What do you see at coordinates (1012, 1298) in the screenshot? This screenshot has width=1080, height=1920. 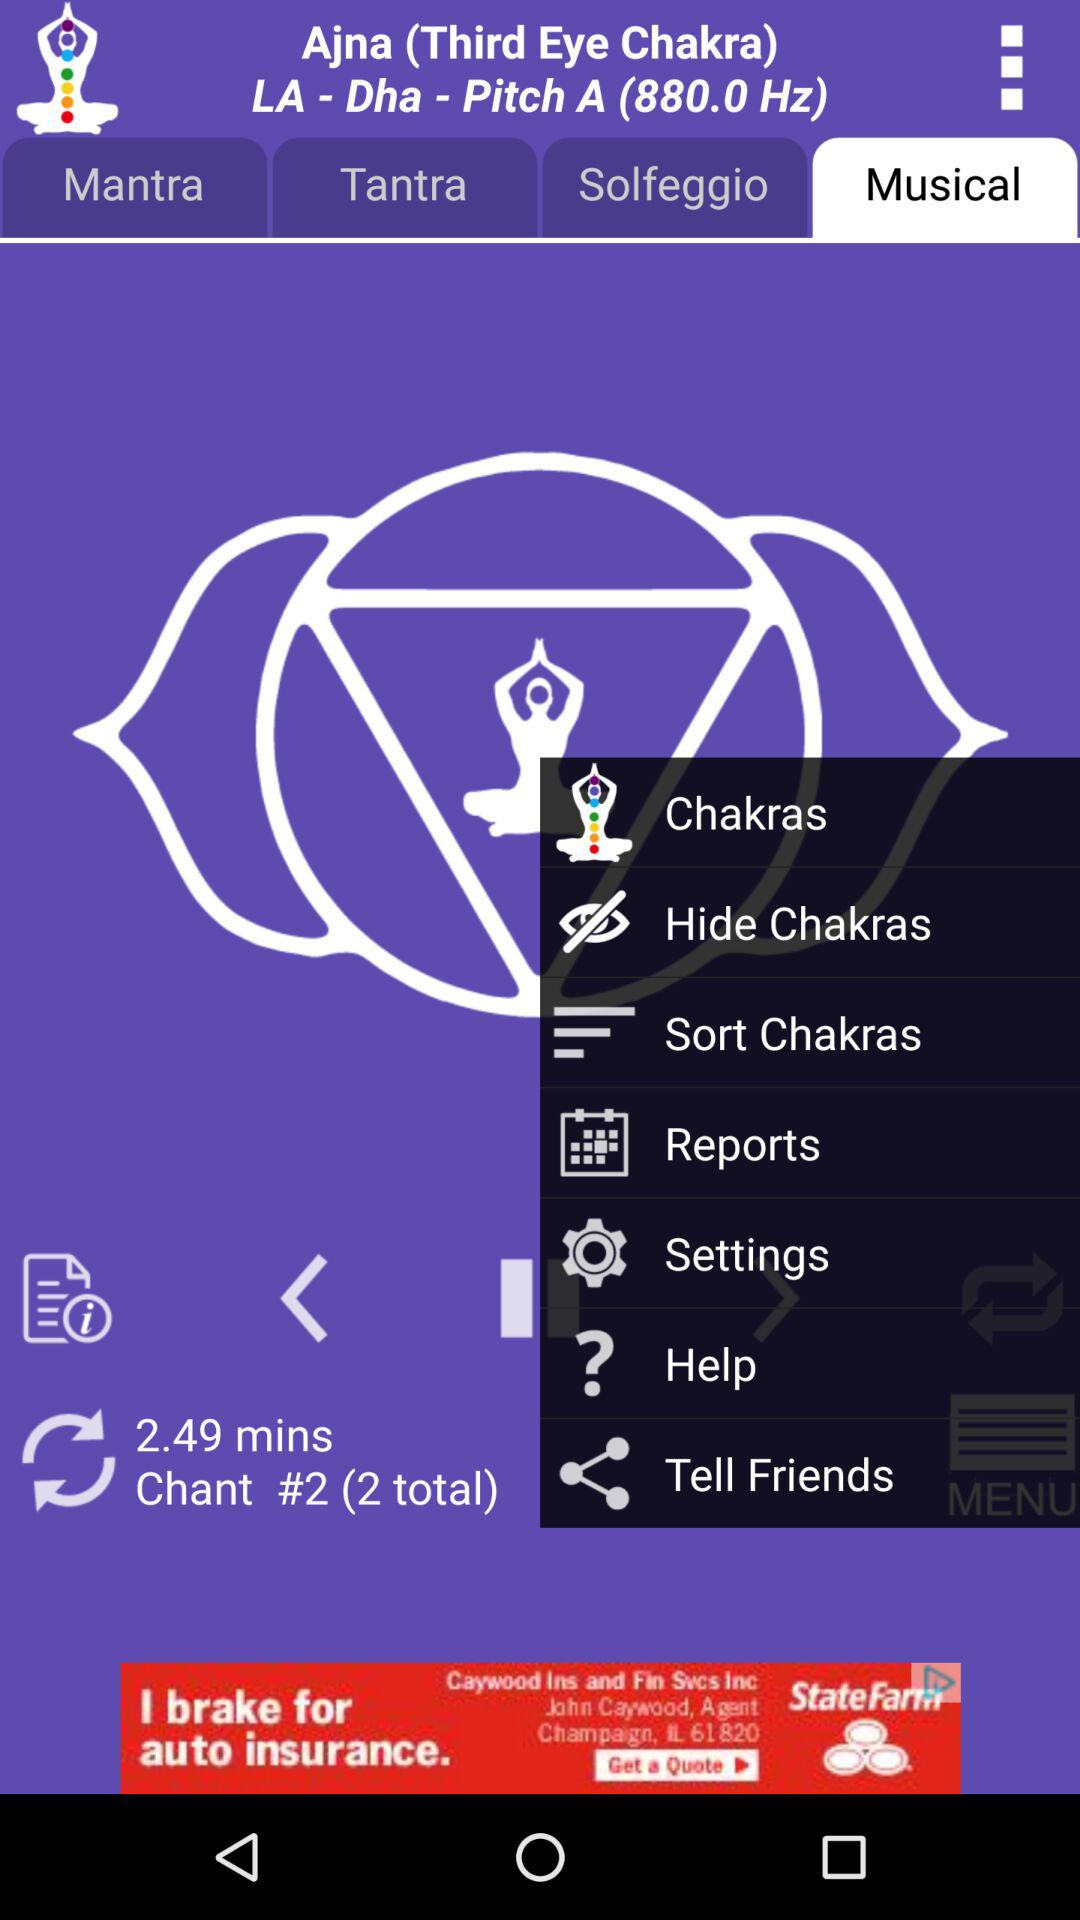 I see `refresh button` at bounding box center [1012, 1298].